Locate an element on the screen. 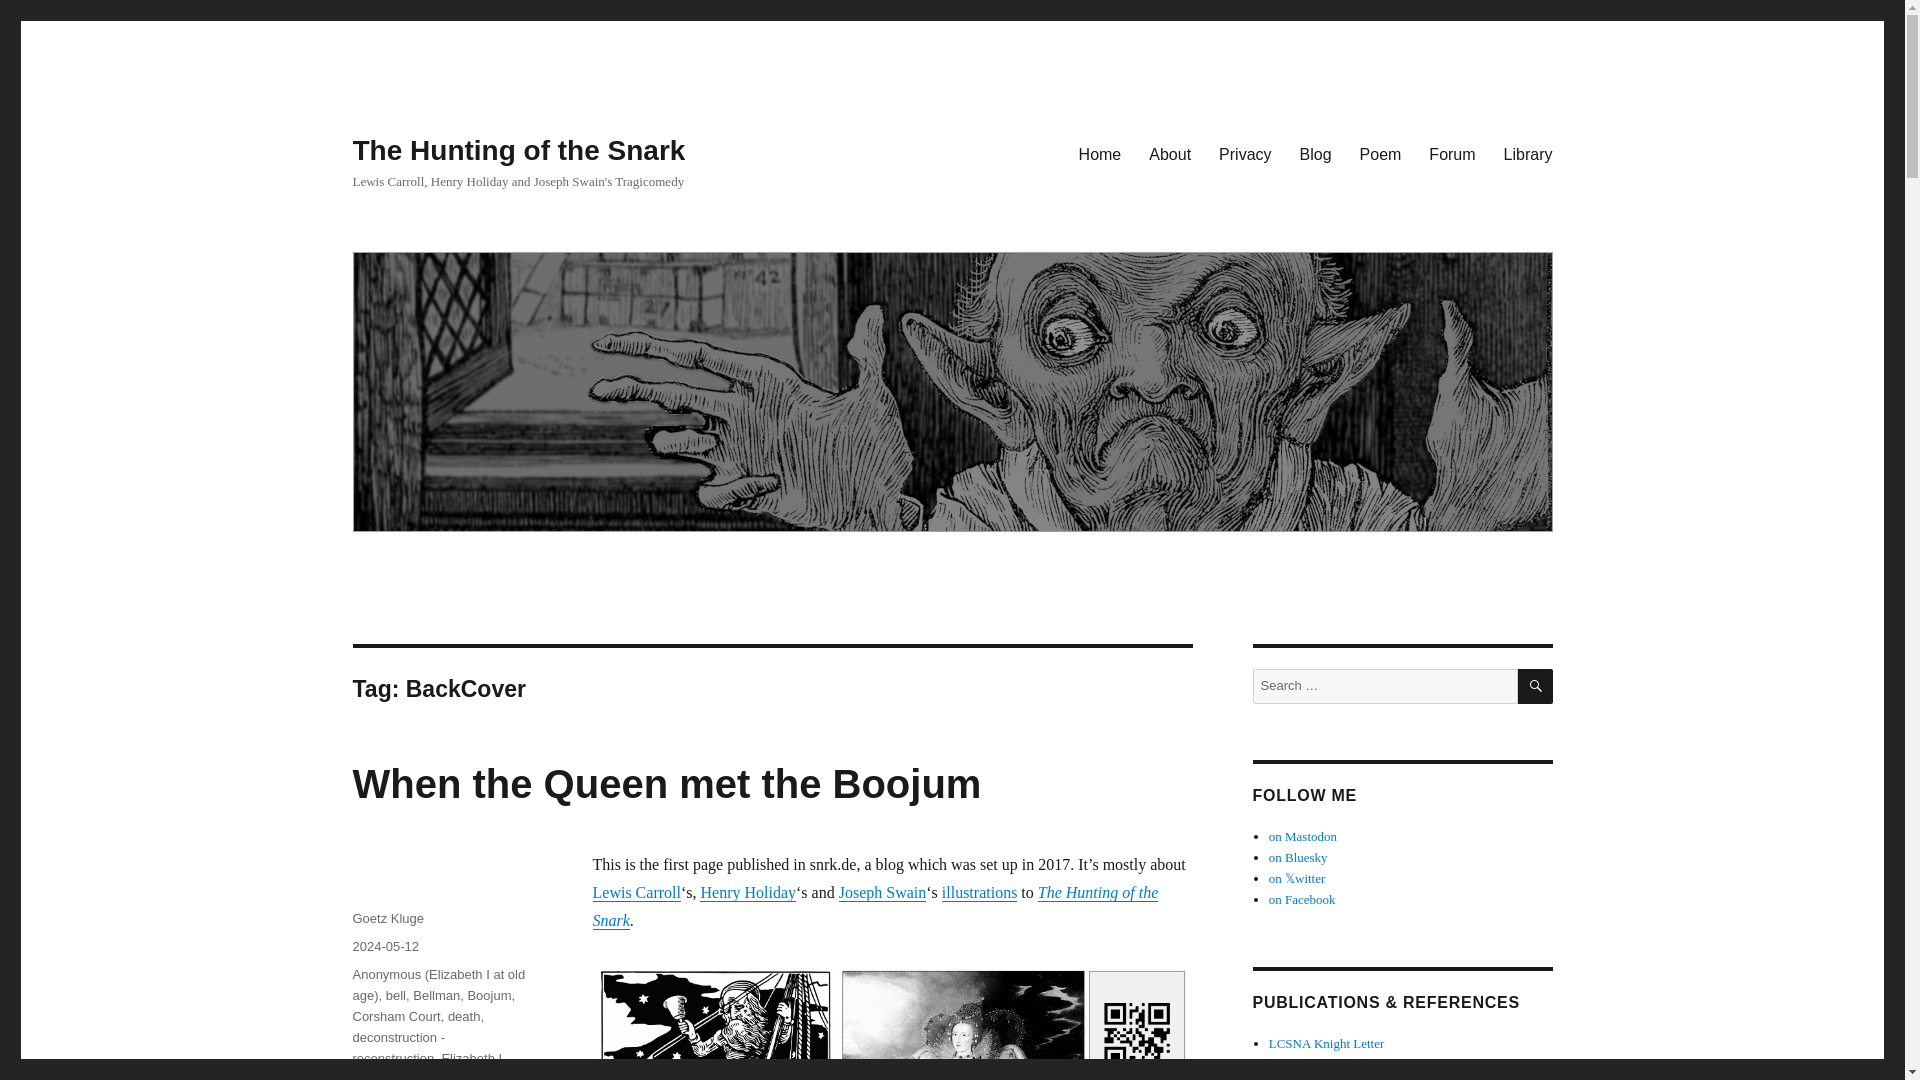 The height and width of the screenshot is (1080, 1920). death is located at coordinates (464, 1016).